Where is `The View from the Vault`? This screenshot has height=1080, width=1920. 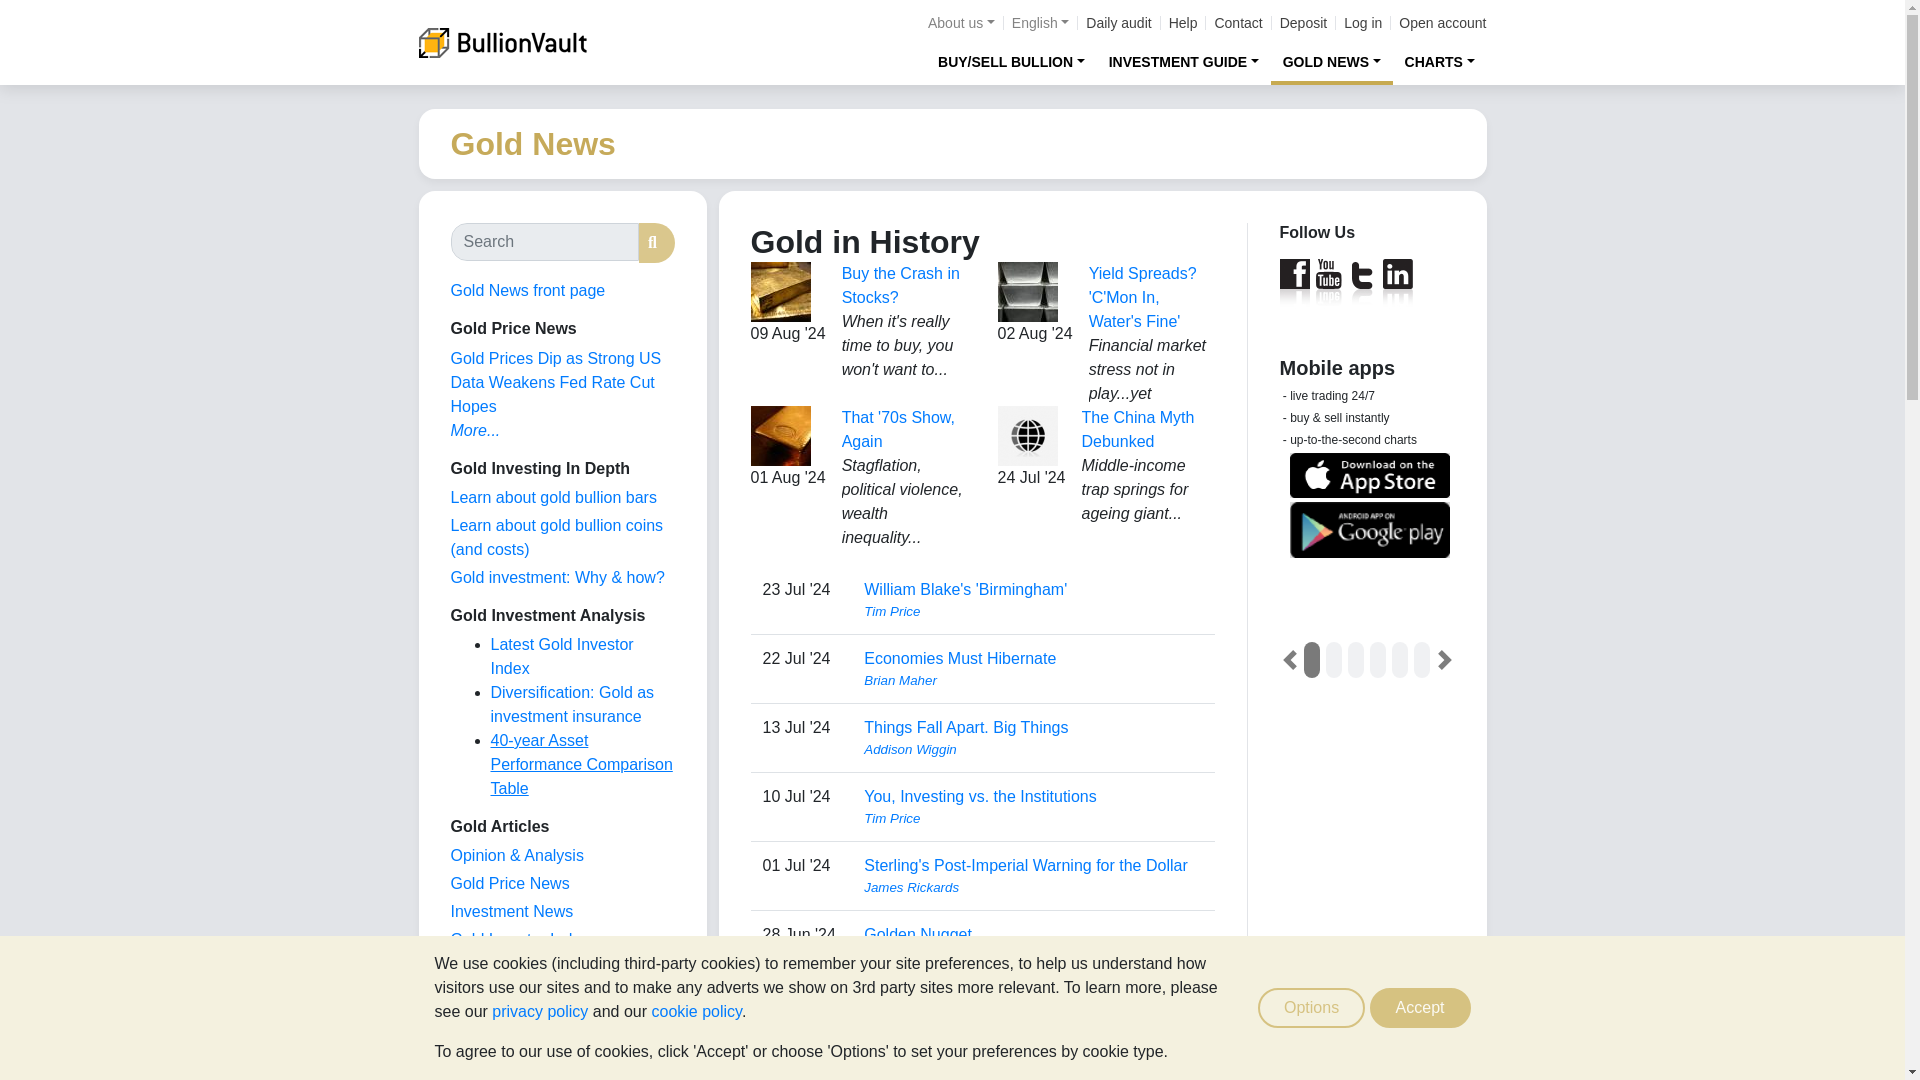
The View from the Vault is located at coordinates (516, 855).